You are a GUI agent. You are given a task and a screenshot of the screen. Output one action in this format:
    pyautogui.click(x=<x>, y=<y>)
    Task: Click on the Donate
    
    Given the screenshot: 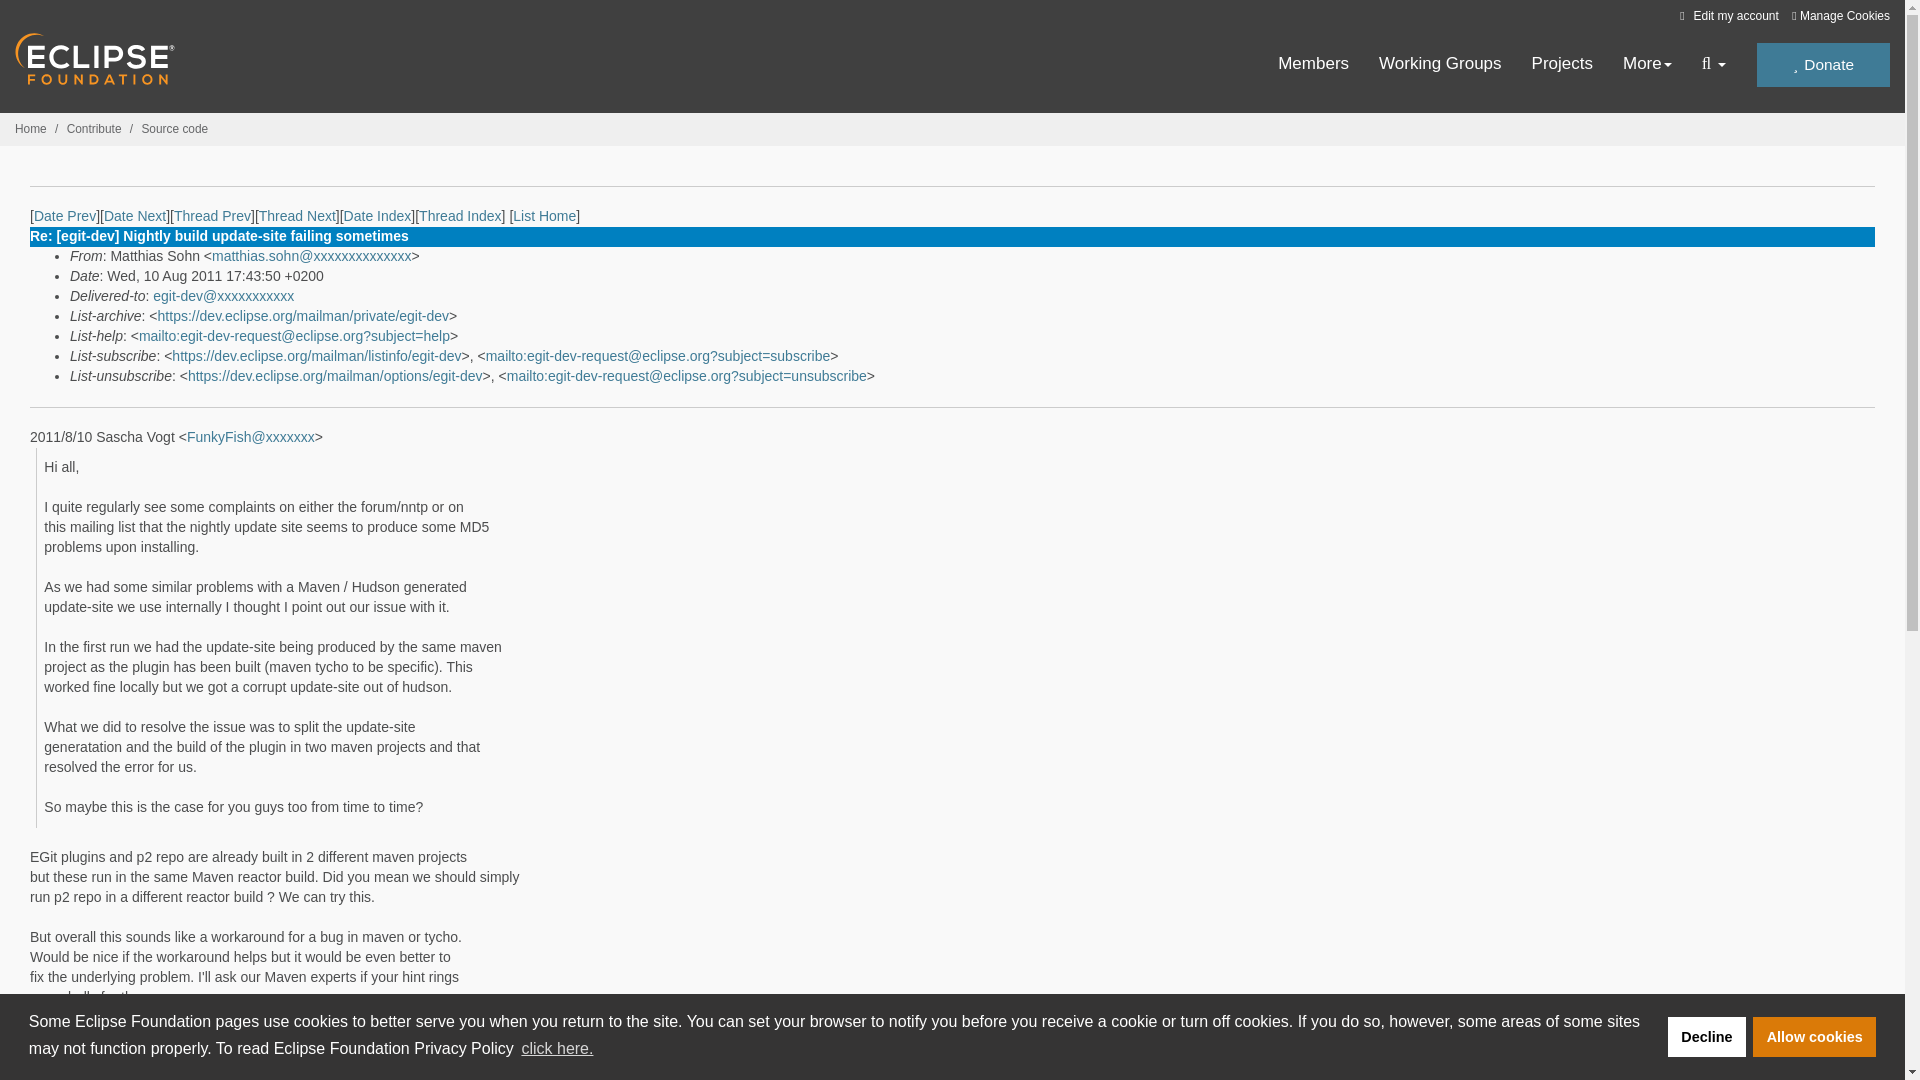 What is the action you would take?
    pyautogui.click(x=1822, y=65)
    